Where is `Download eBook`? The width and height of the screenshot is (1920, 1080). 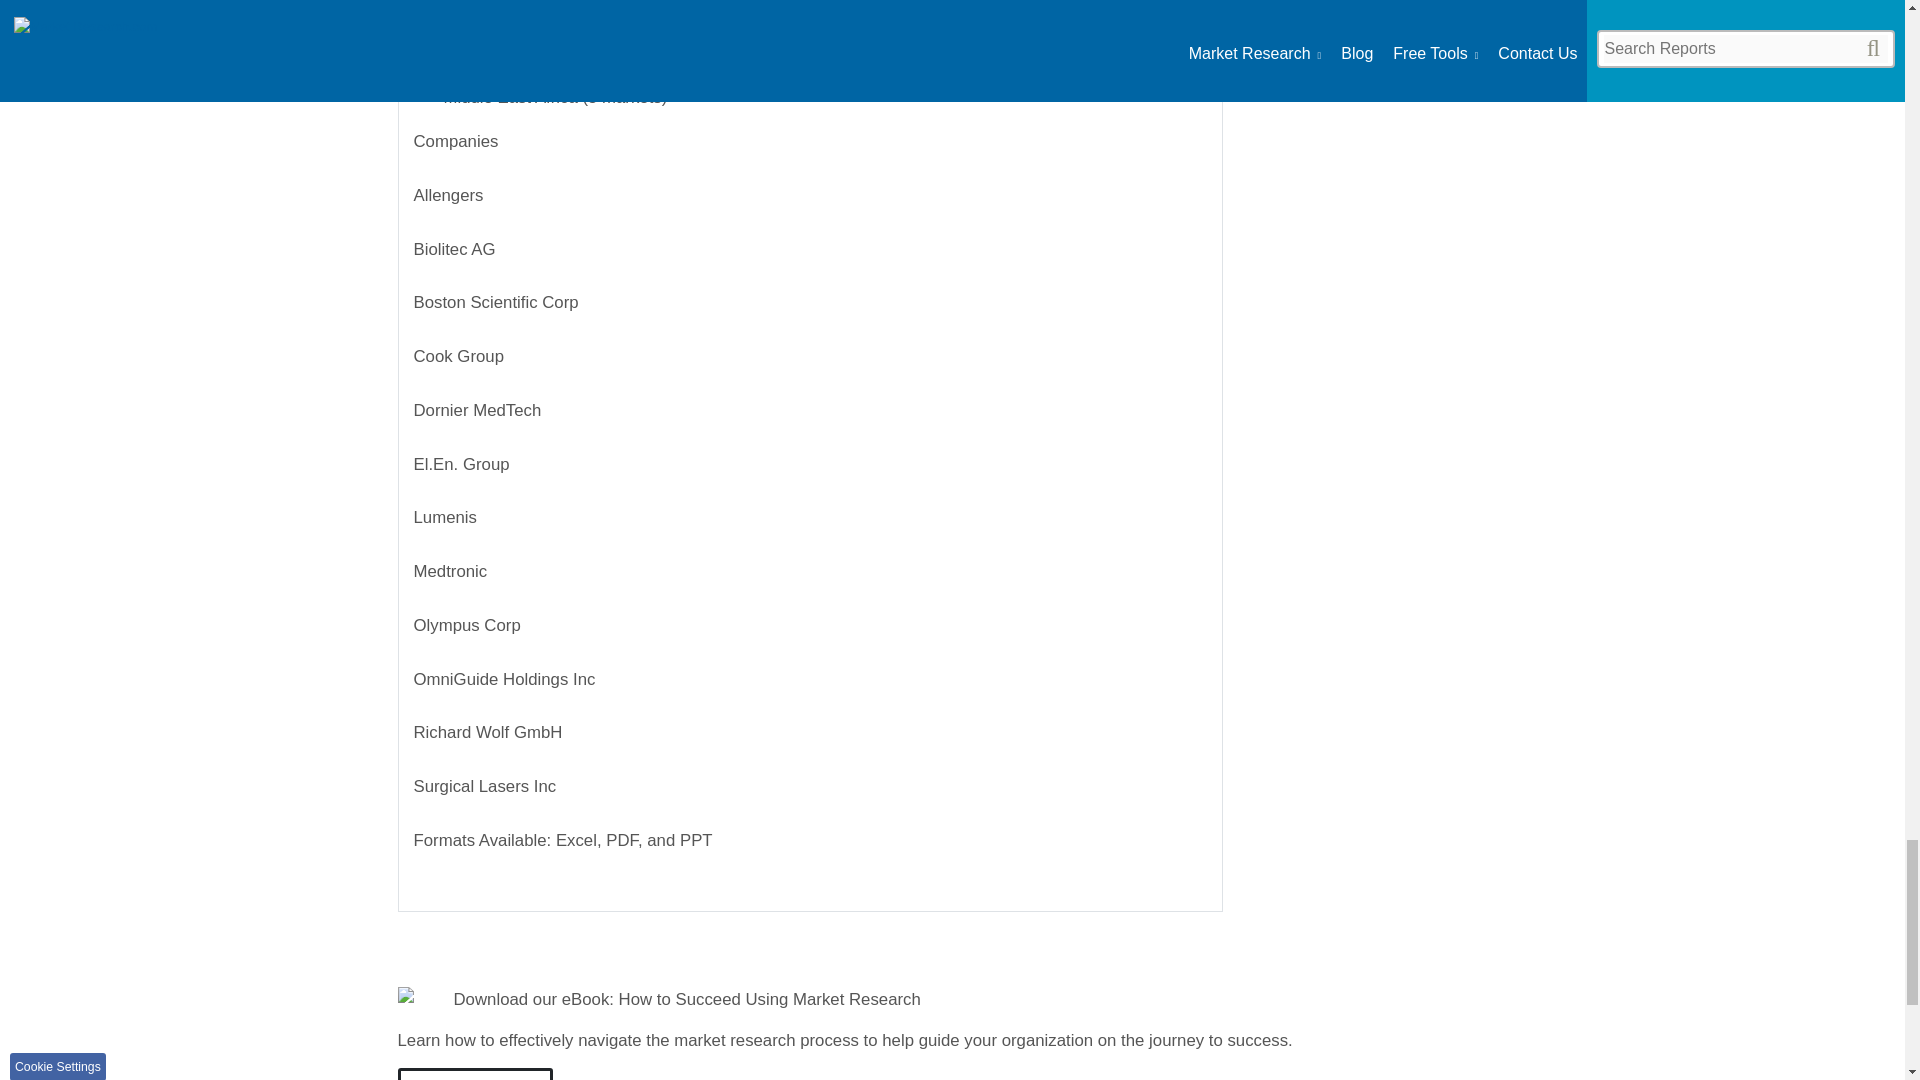 Download eBook is located at coordinates (476, 1074).